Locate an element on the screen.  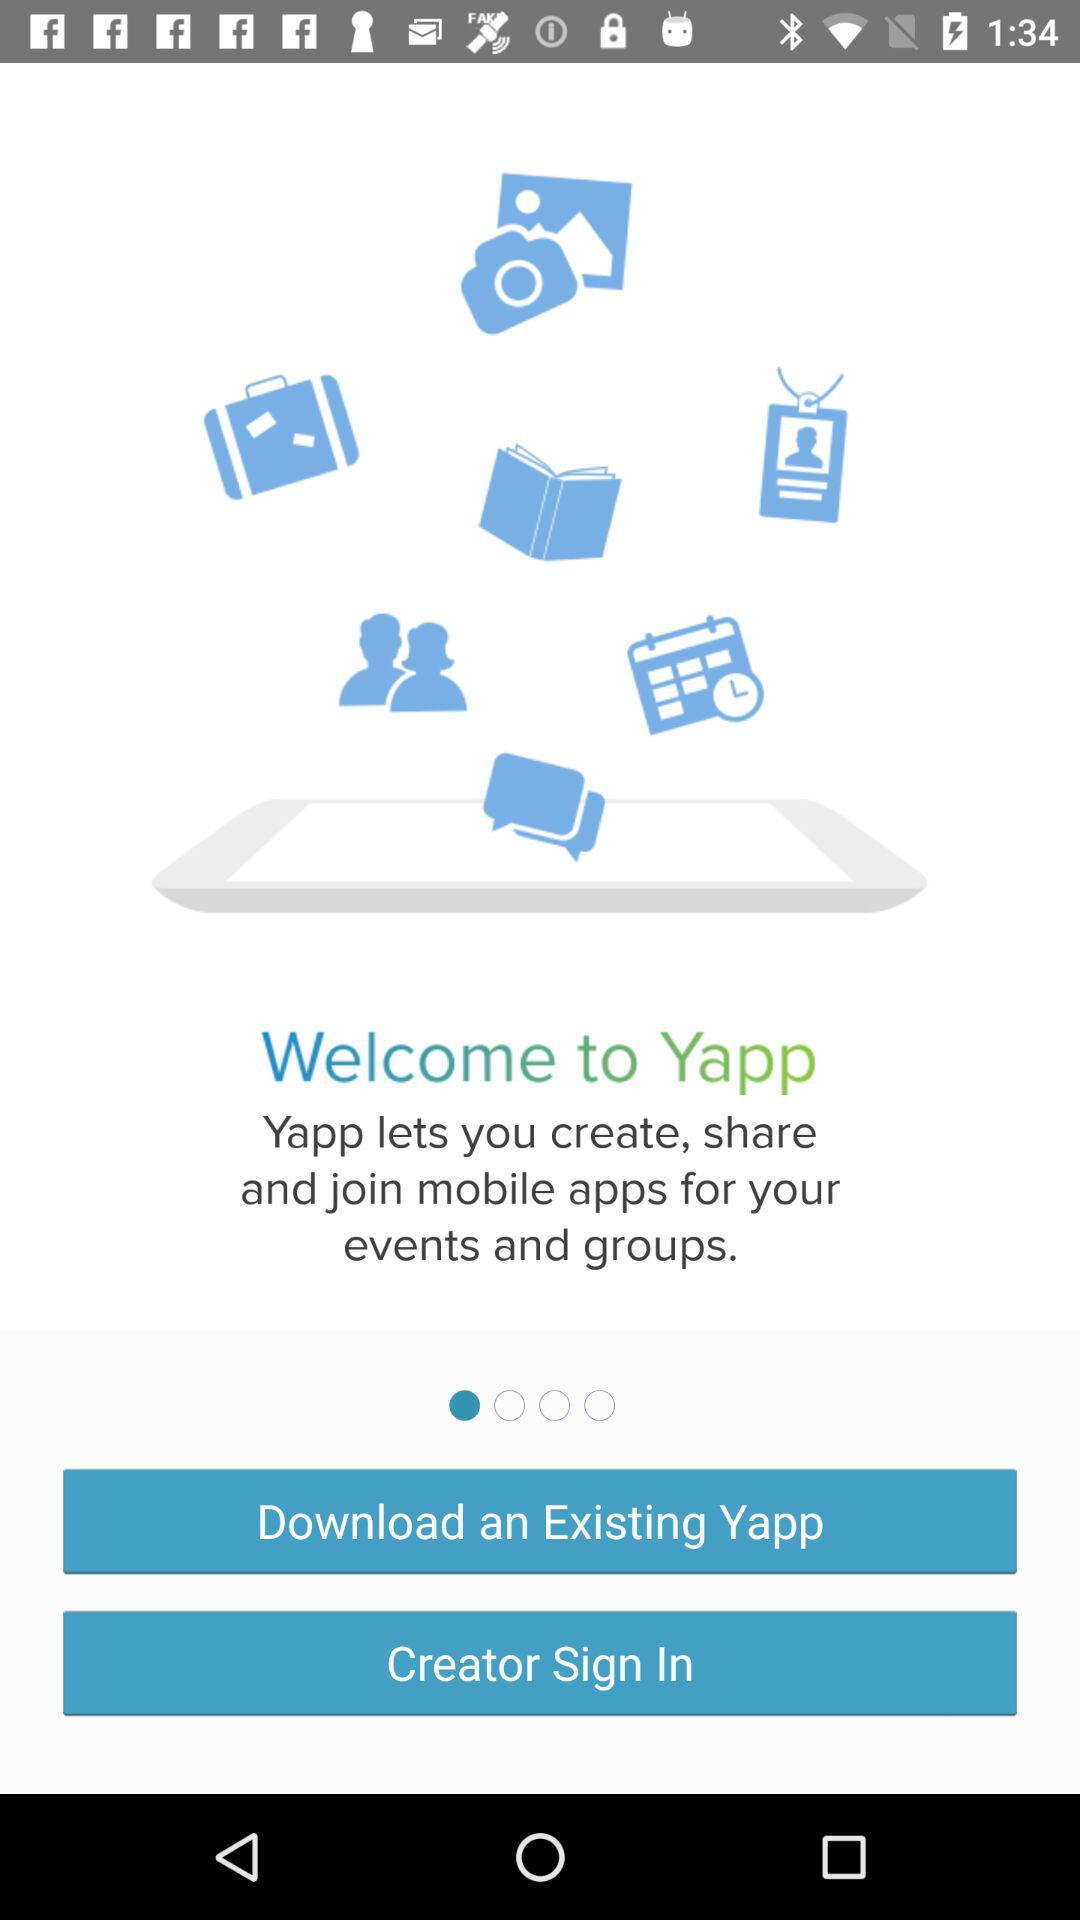
tap the creator sign in button is located at coordinates (540, 1662).